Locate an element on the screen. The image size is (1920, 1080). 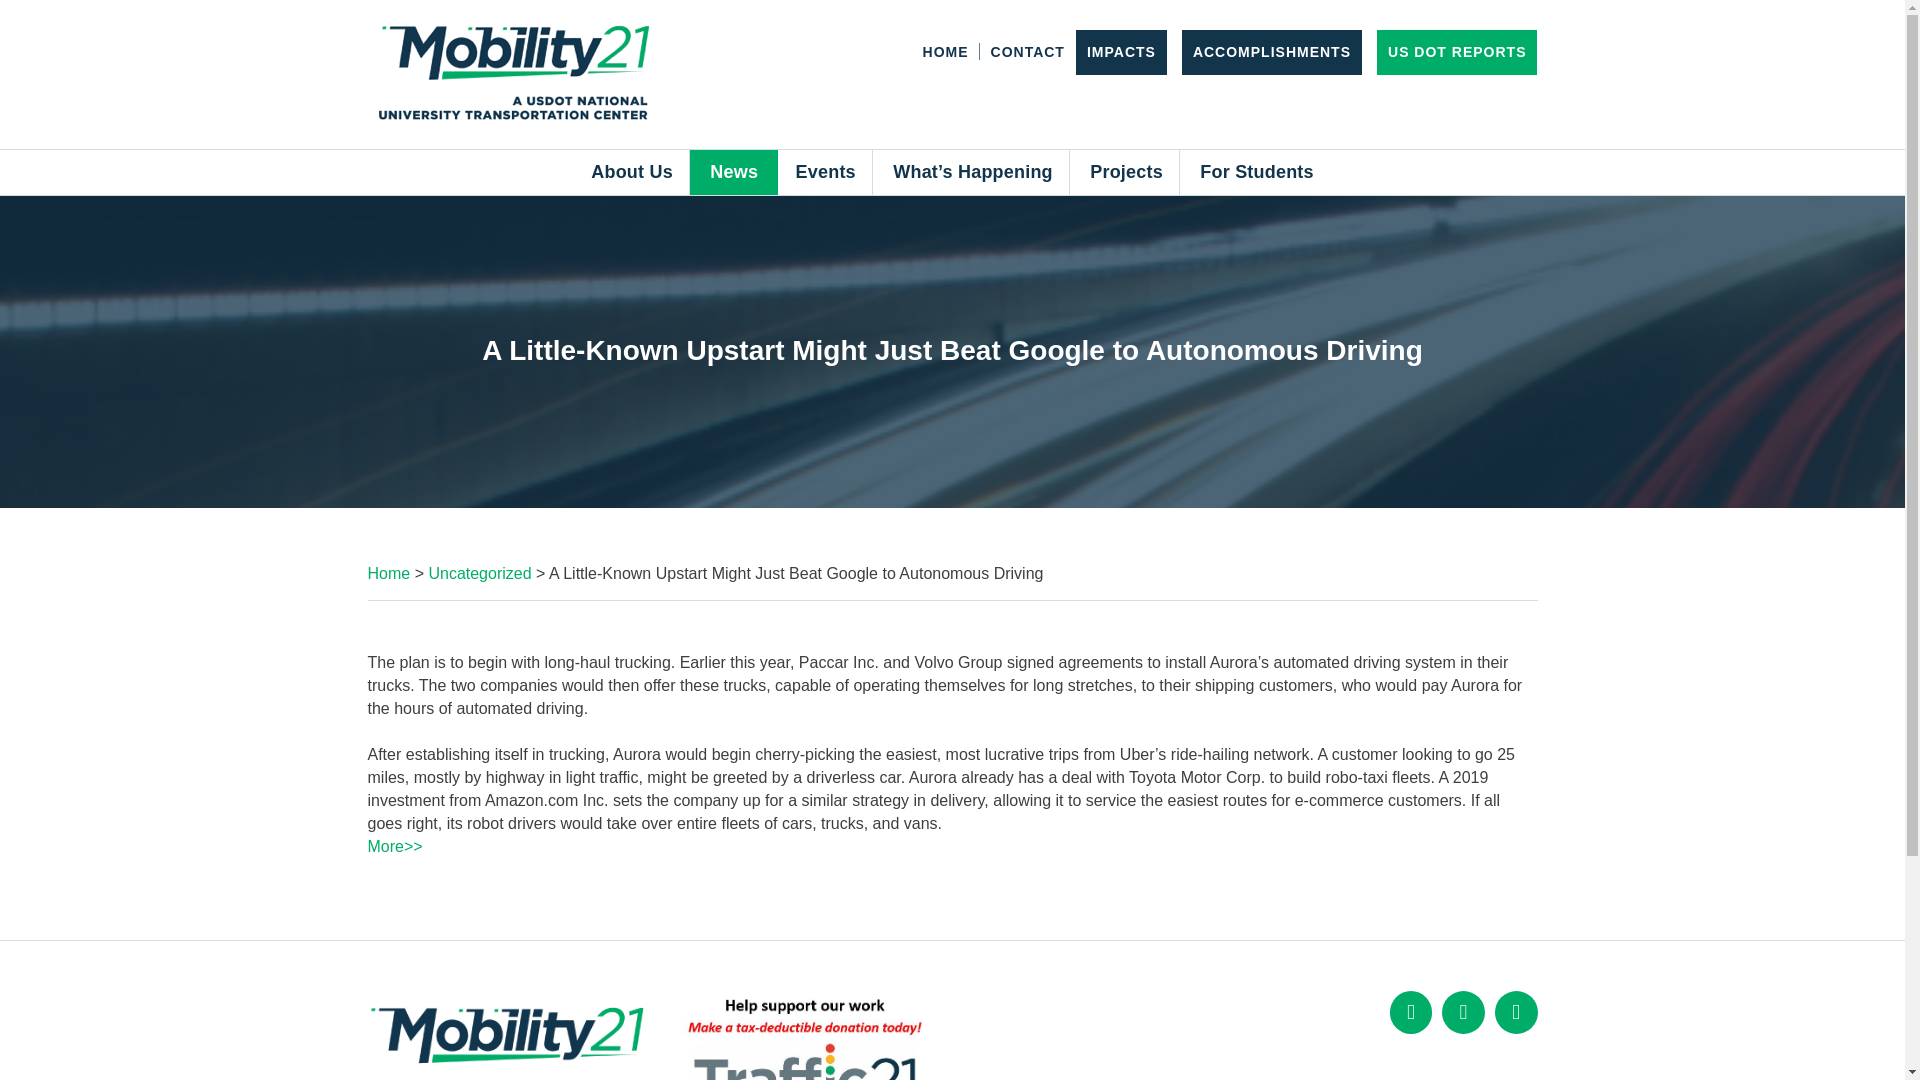
Go to M21. is located at coordinates (389, 573).